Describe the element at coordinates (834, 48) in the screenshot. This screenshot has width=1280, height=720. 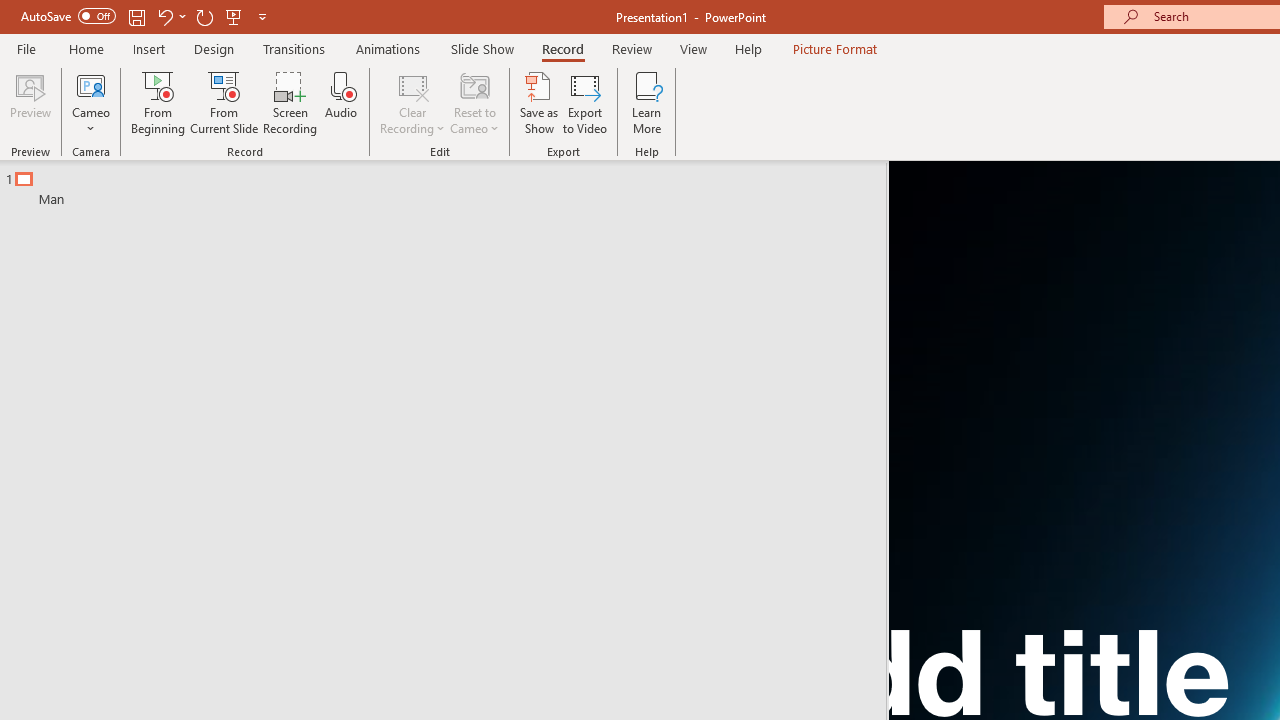
I see `Picture Format` at that location.